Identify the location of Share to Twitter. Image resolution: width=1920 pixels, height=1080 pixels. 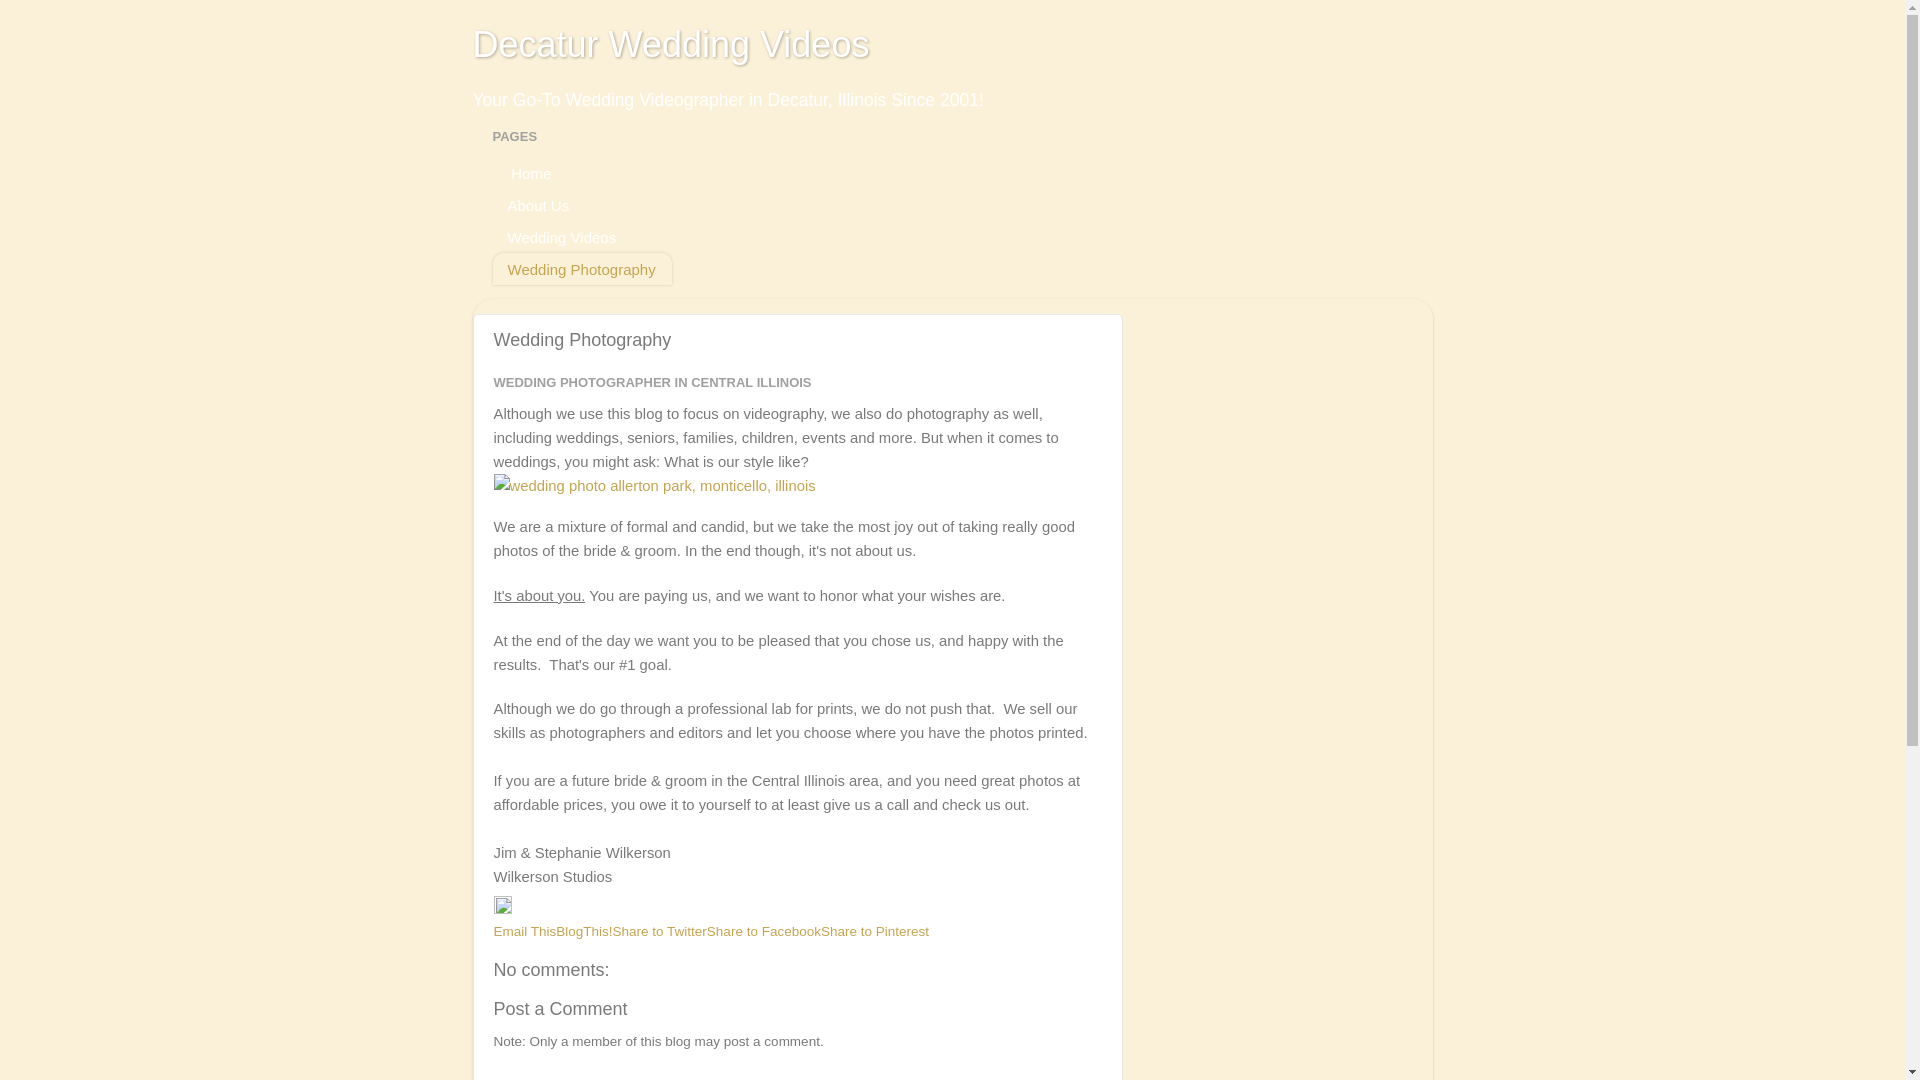
(659, 931).